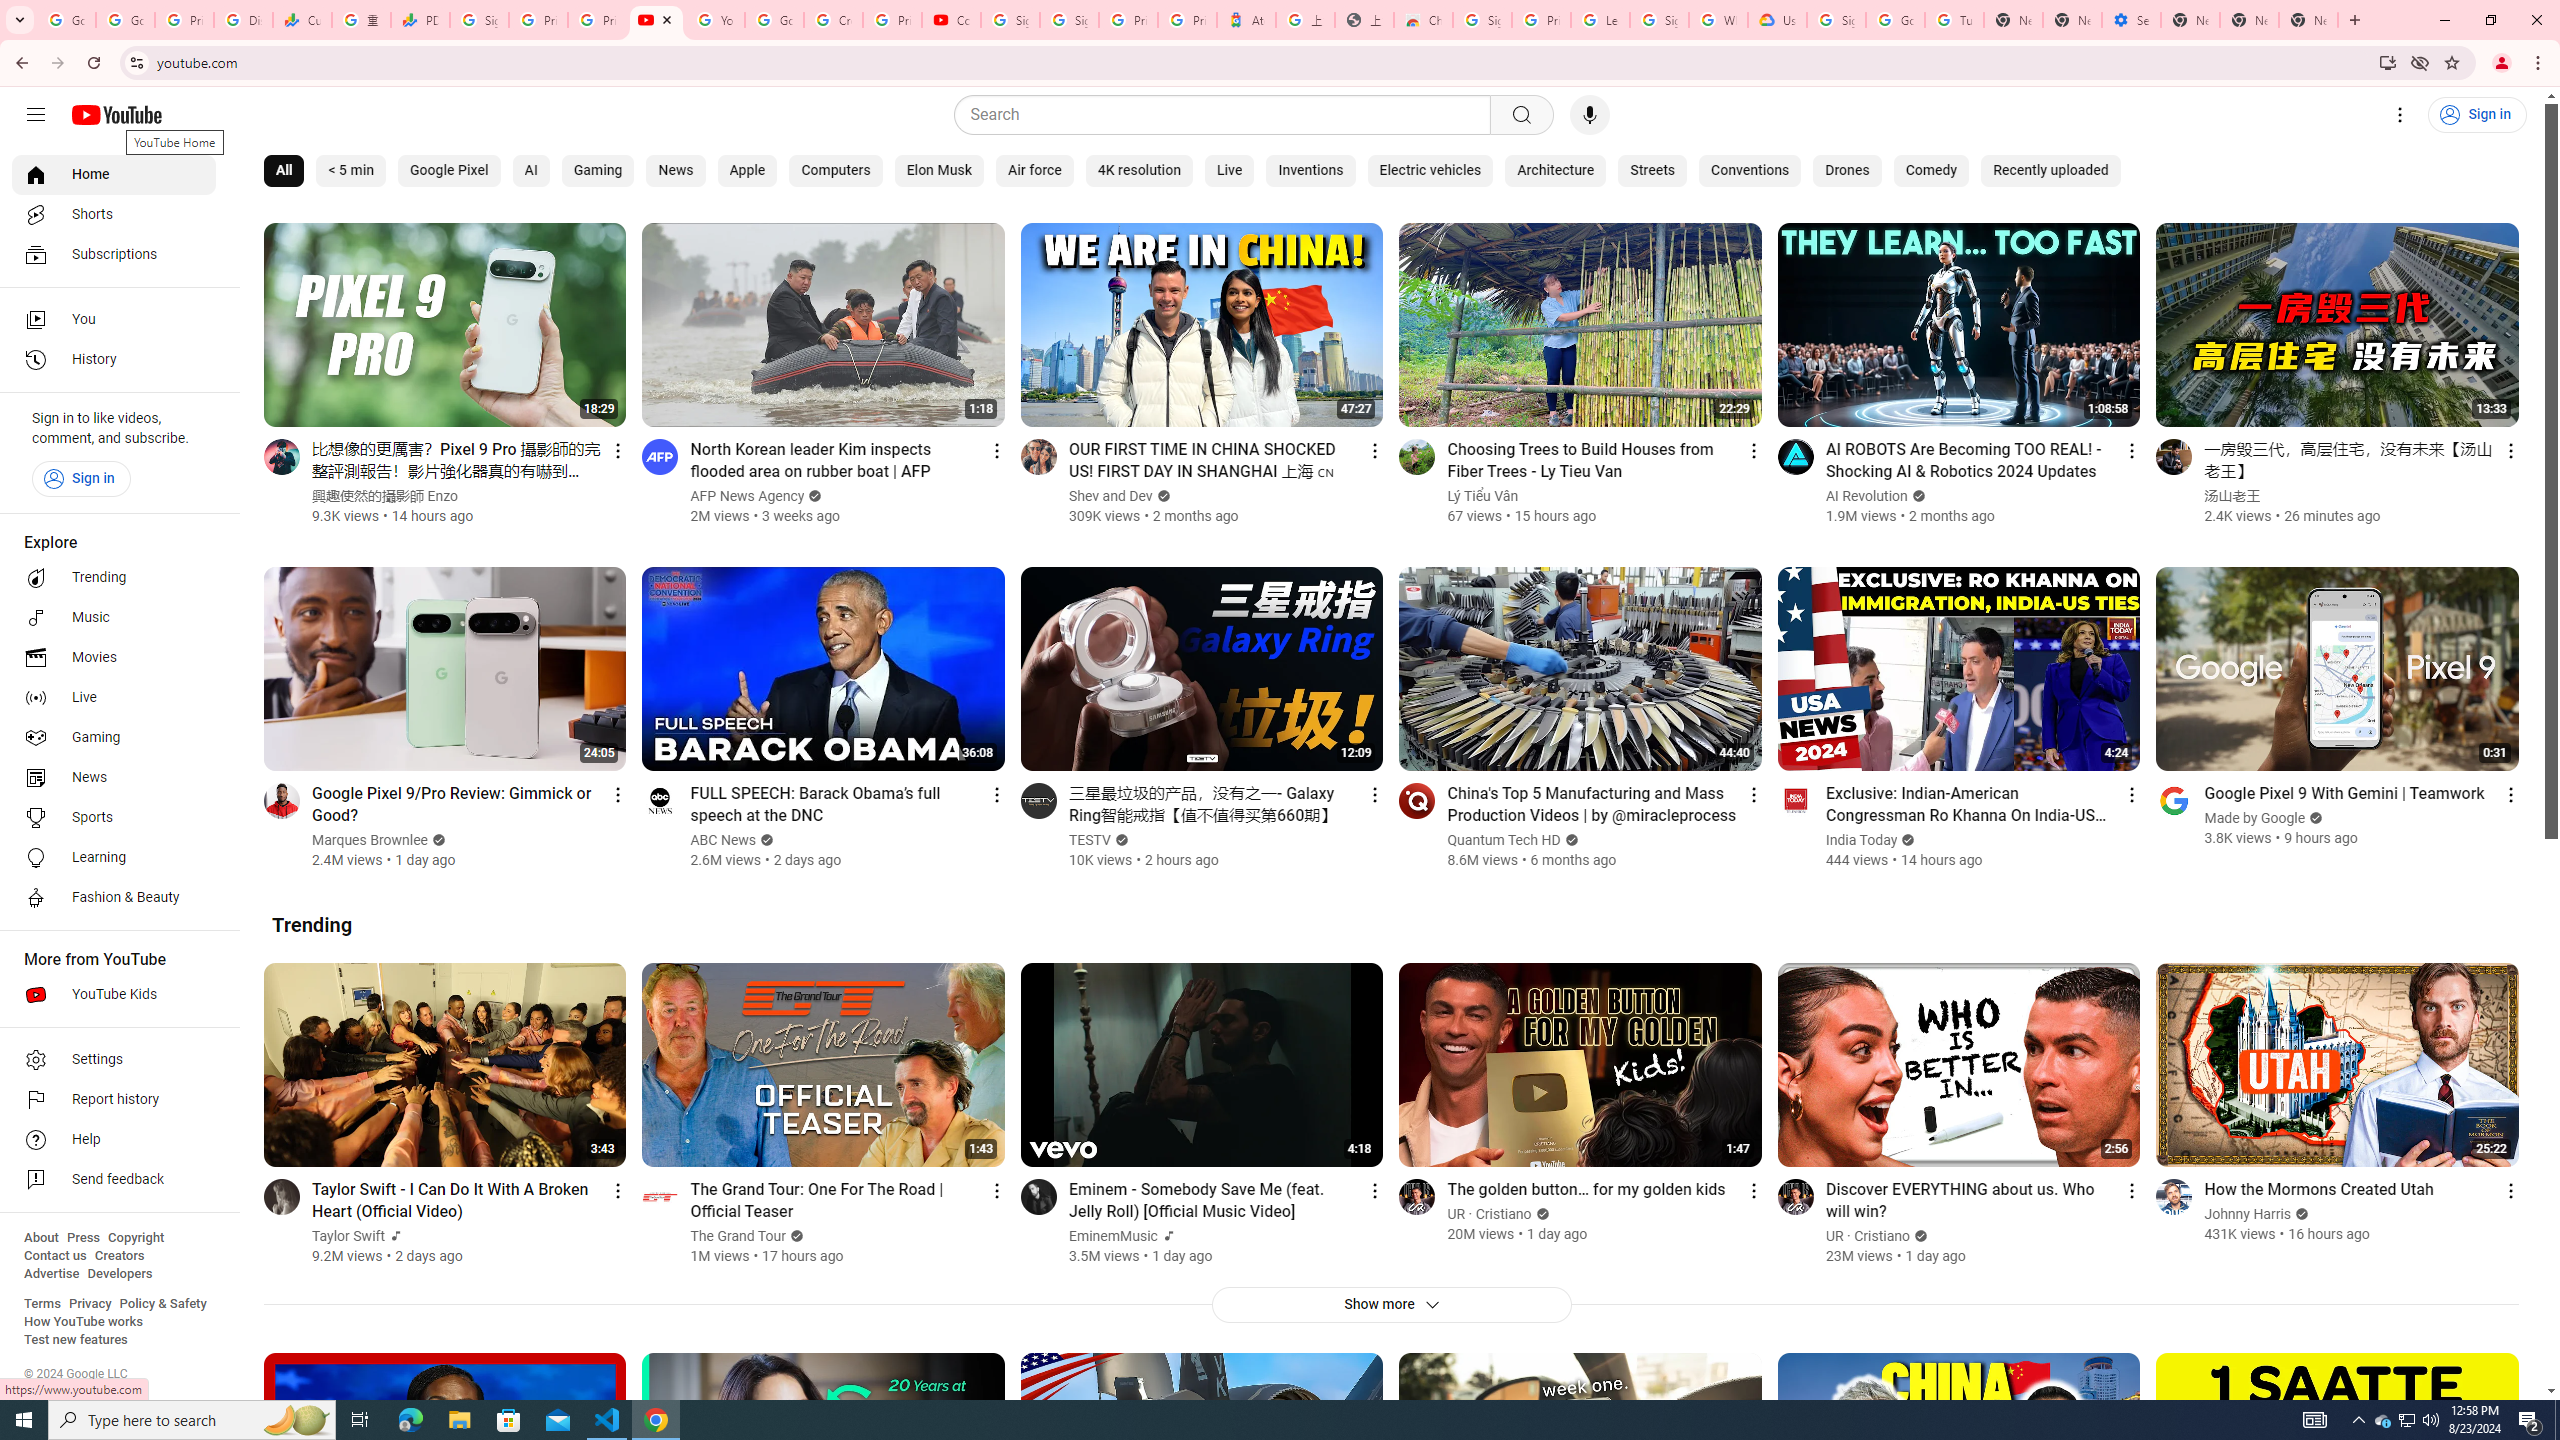 Image resolution: width=2560 pixels, height=1440 pixels. I want to click on AI, so click(531, 171).